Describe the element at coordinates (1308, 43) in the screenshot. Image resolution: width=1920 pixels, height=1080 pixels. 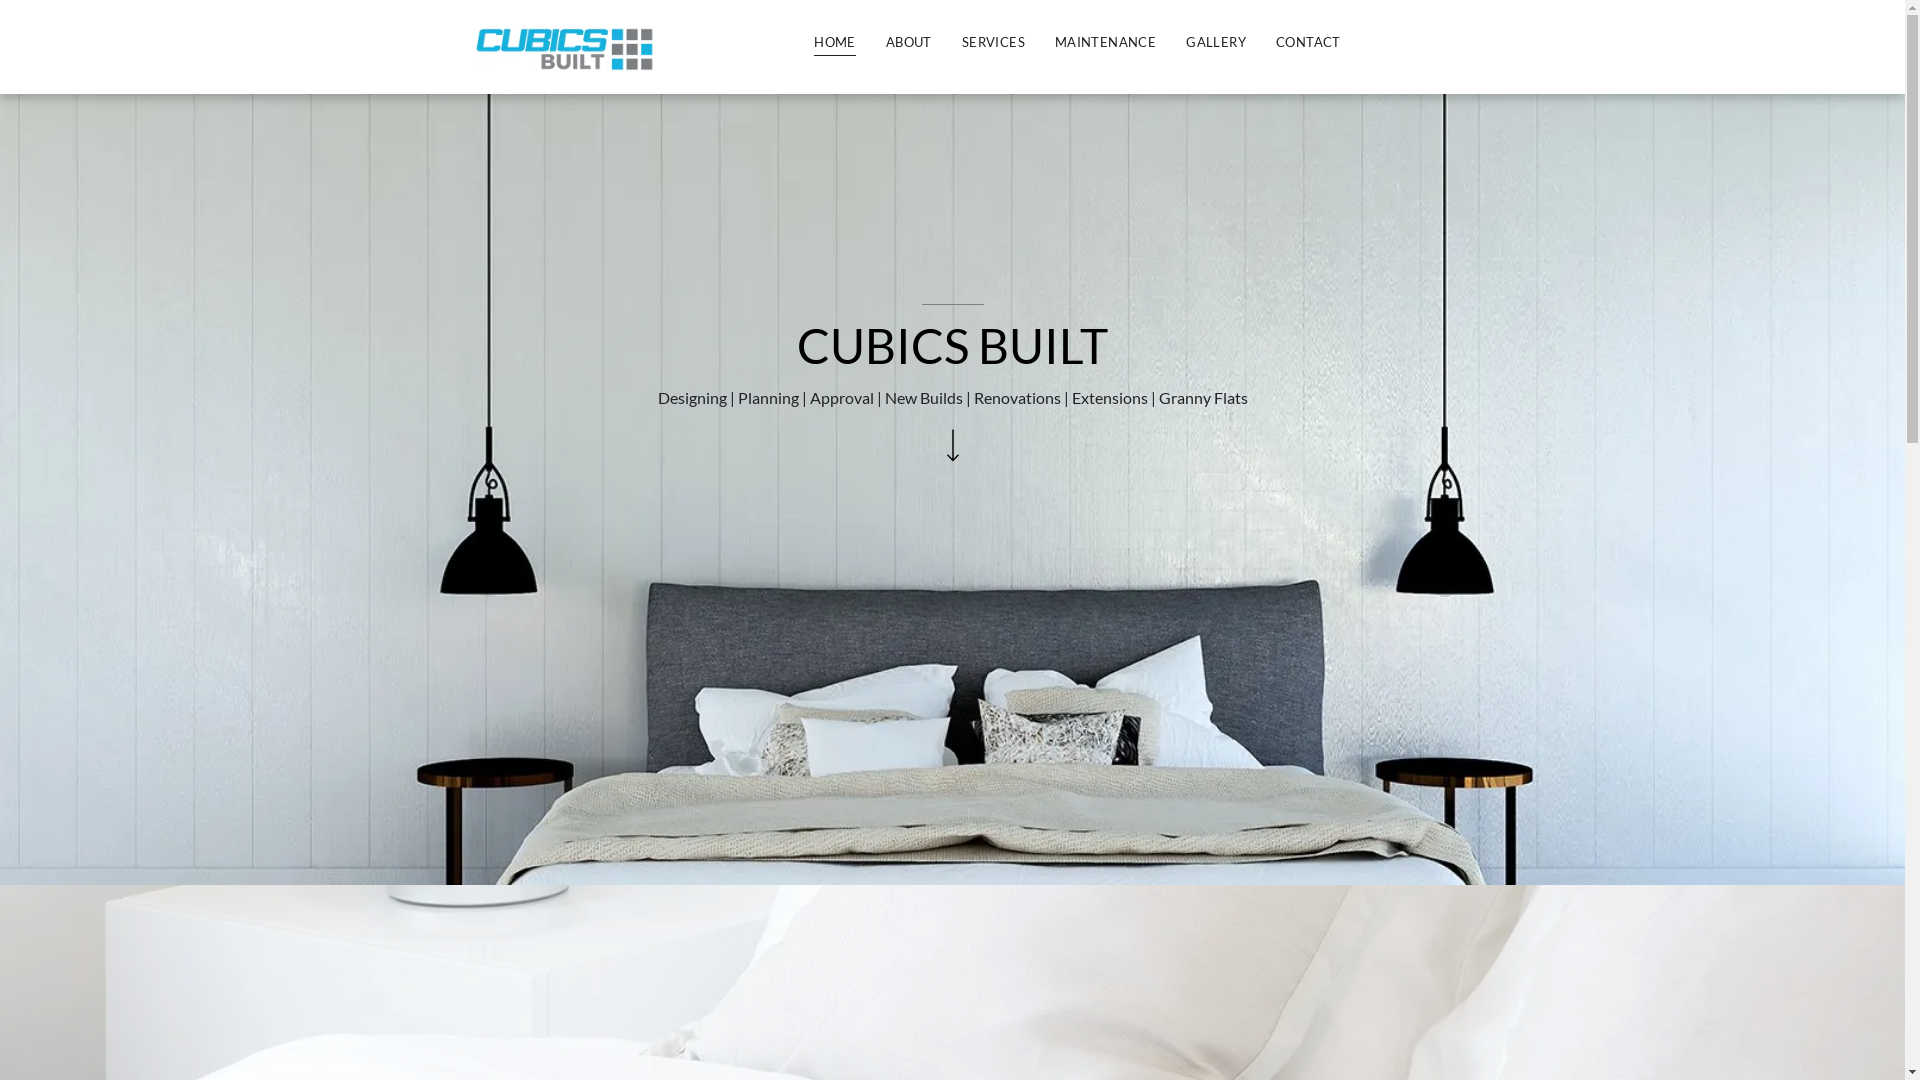
I see `CONTACT` at that location.